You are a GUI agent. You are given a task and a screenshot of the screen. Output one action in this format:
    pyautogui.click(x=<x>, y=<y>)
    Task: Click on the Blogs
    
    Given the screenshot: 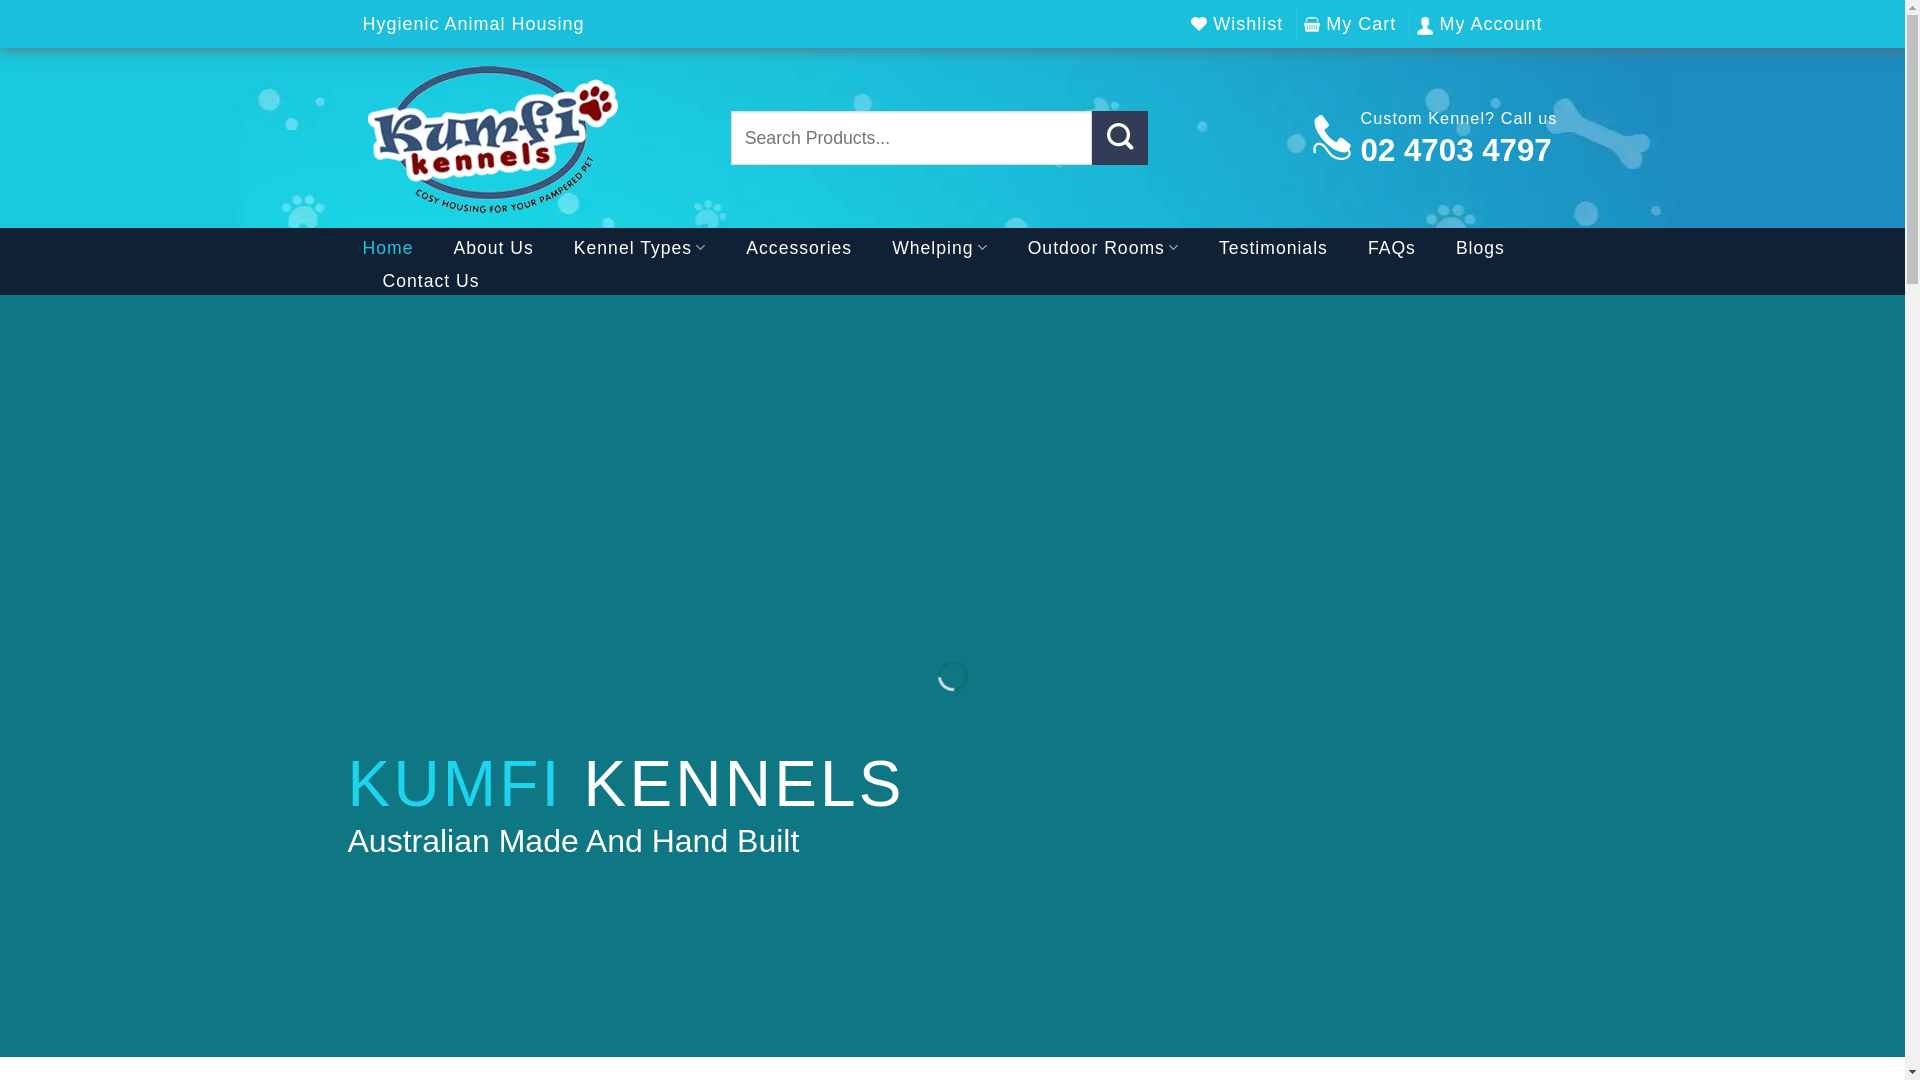 What is the action you would take?
    pyautogui.click(x=1480, y=248)
    